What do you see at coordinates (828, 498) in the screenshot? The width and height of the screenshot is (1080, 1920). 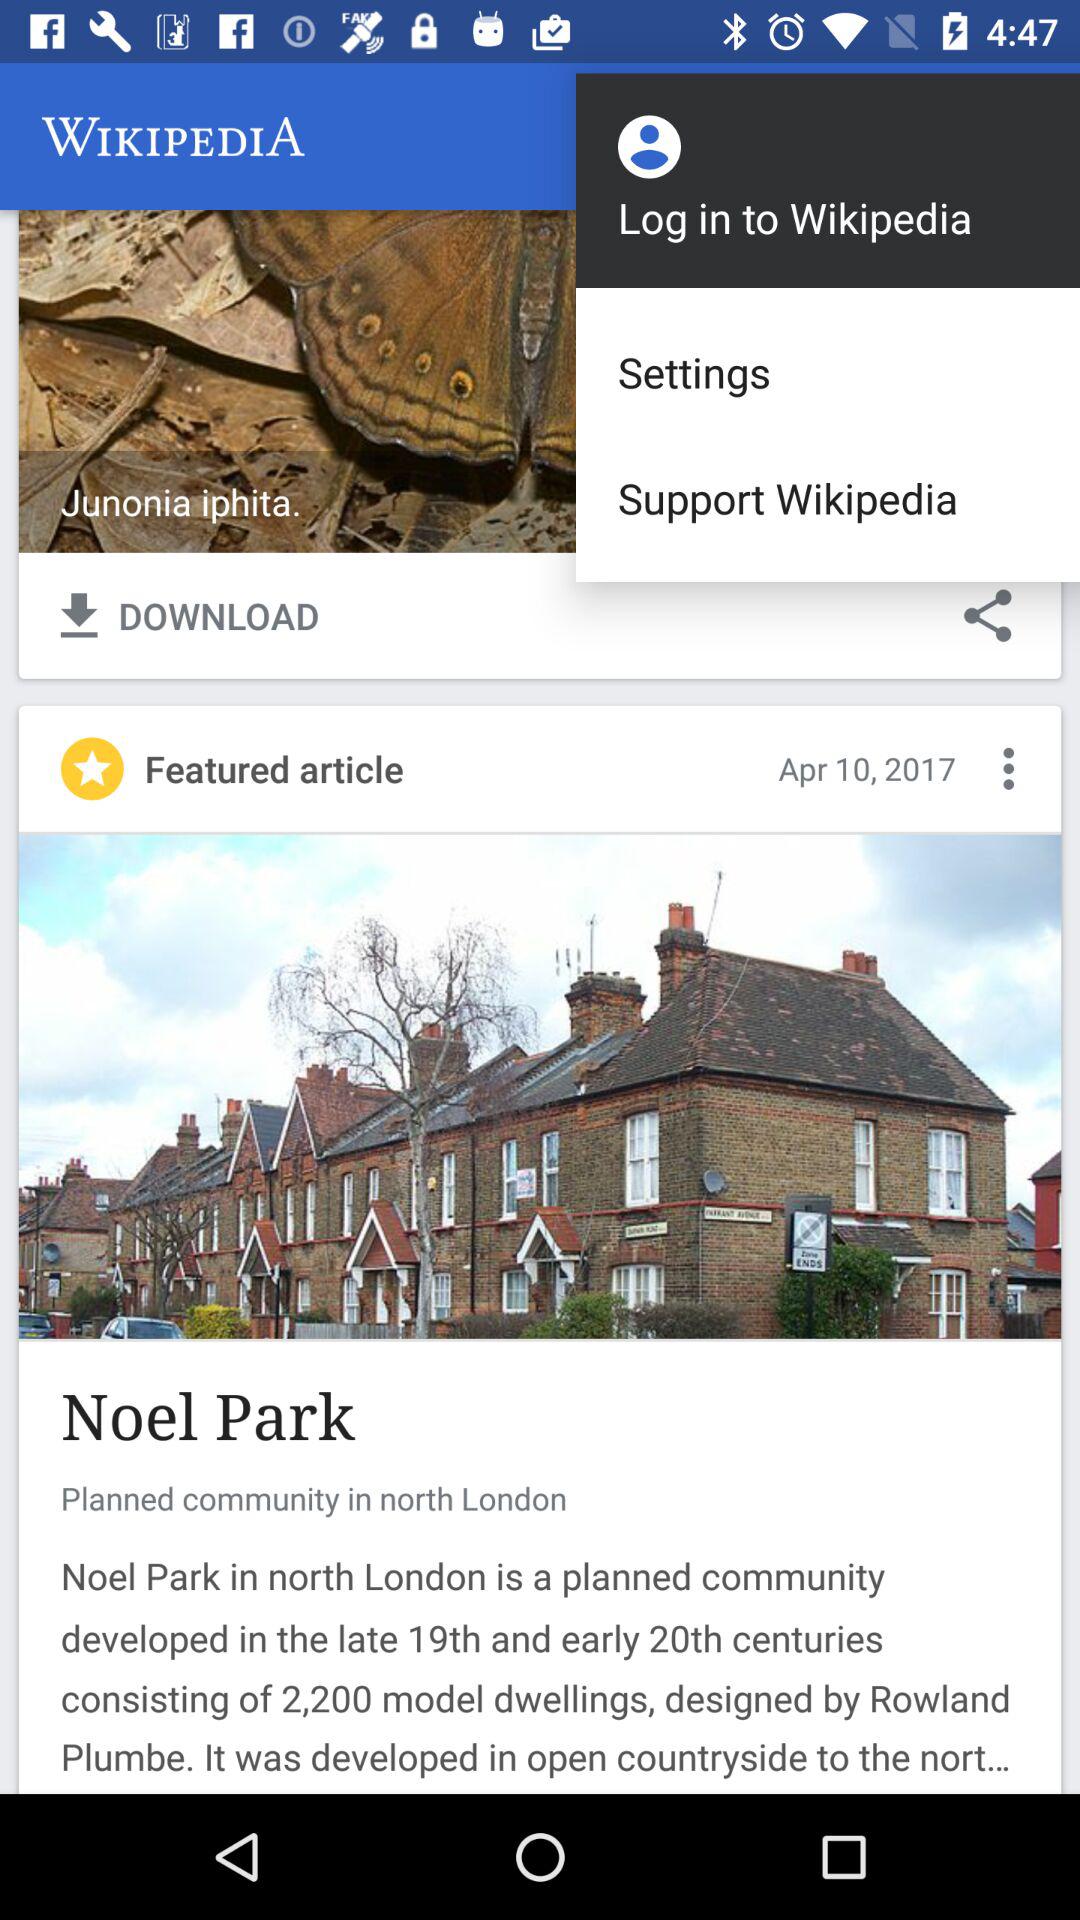 I see `choose support wikipedia icon` at bounding box center [828, 498].